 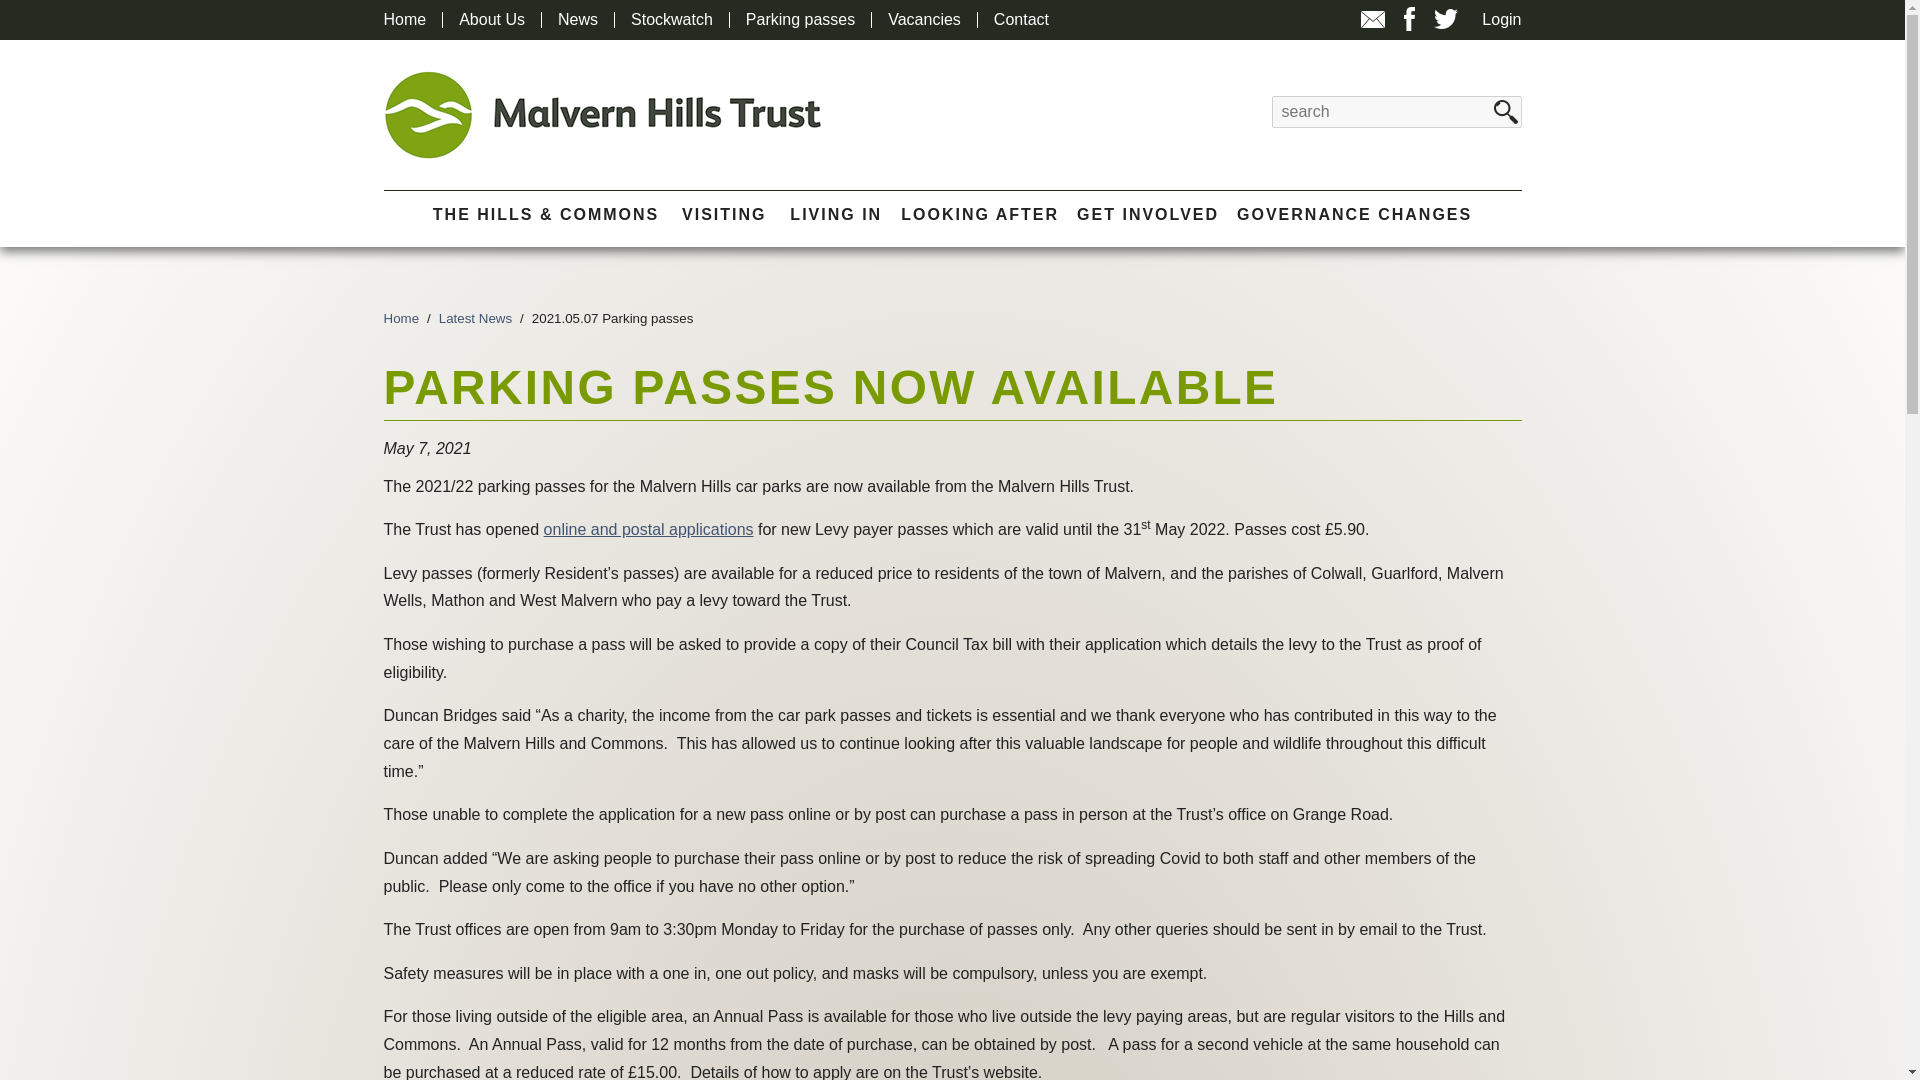 I want to click on Vacancies, so click(x=924, y=20).